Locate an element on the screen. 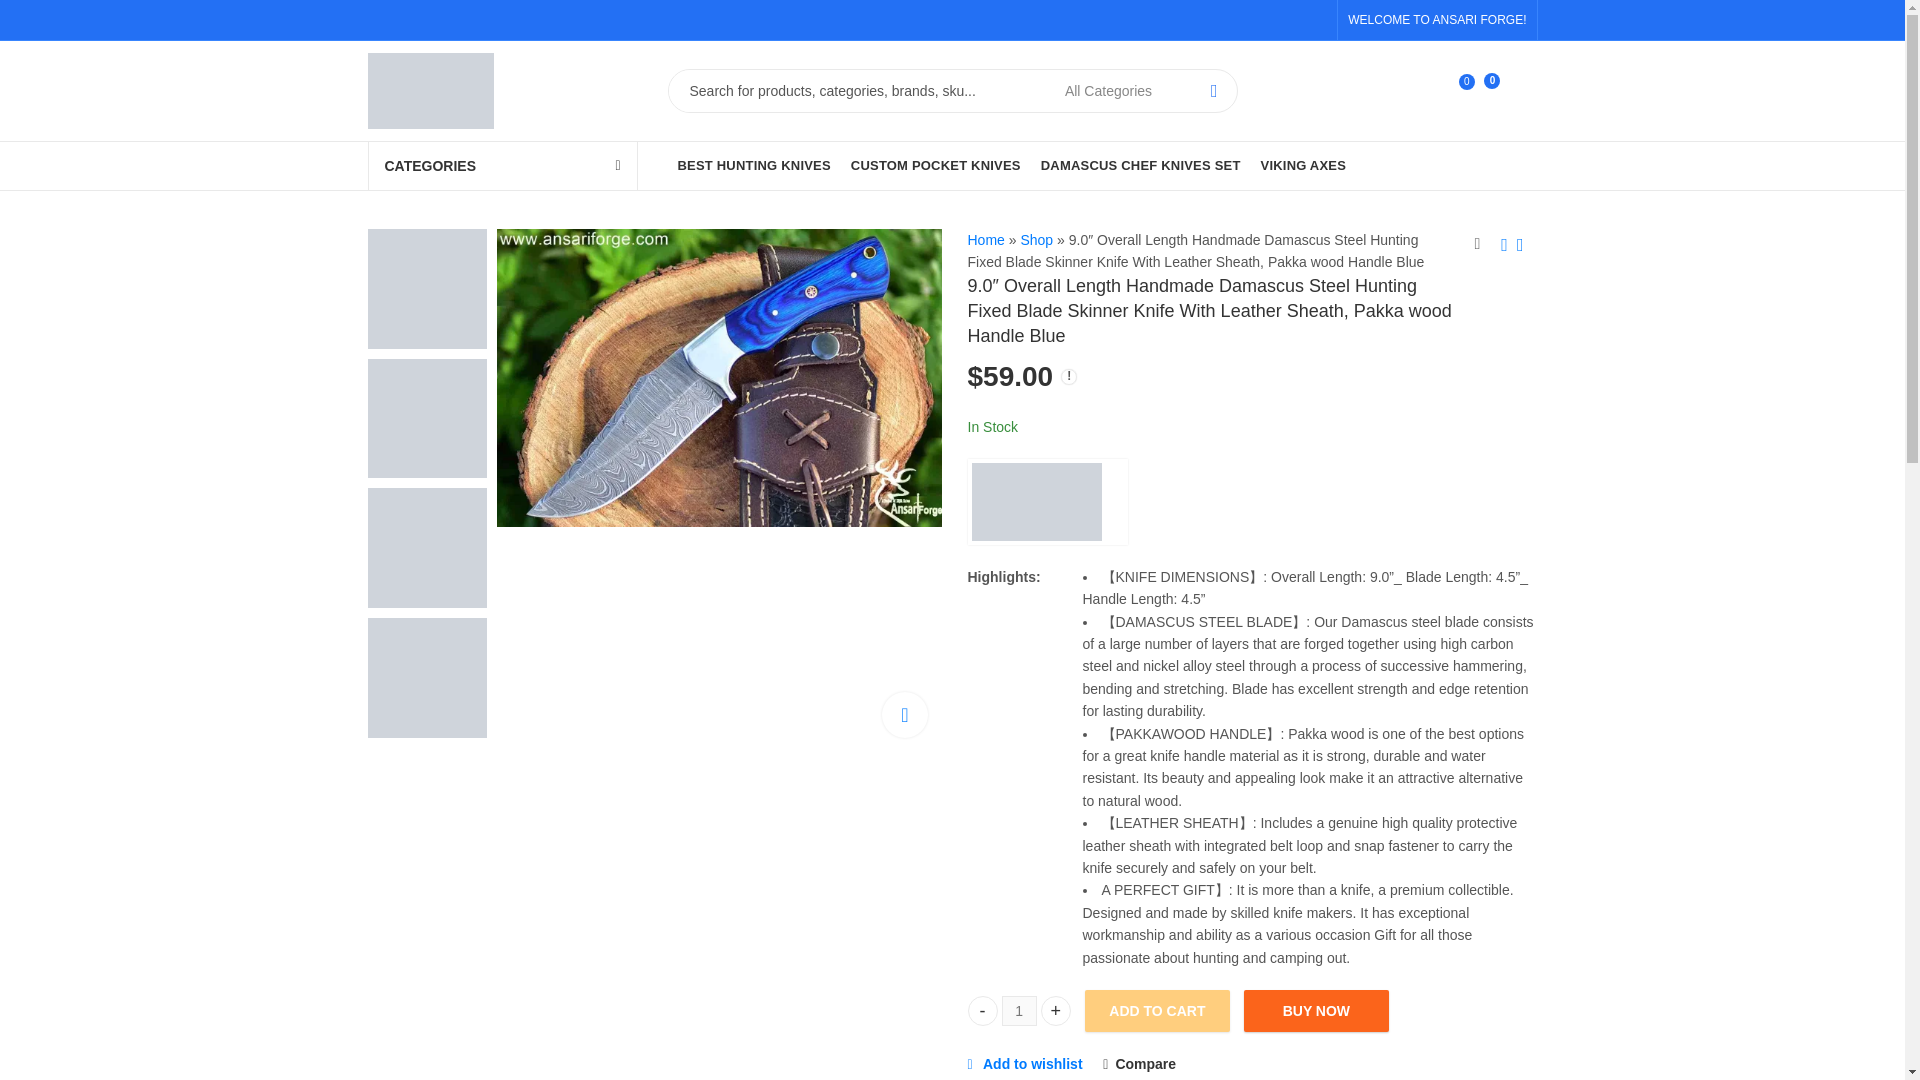 Image resolution: width=1920 pixels, height=1080 pixels. doslp6c is located at coordinates (720, 378).